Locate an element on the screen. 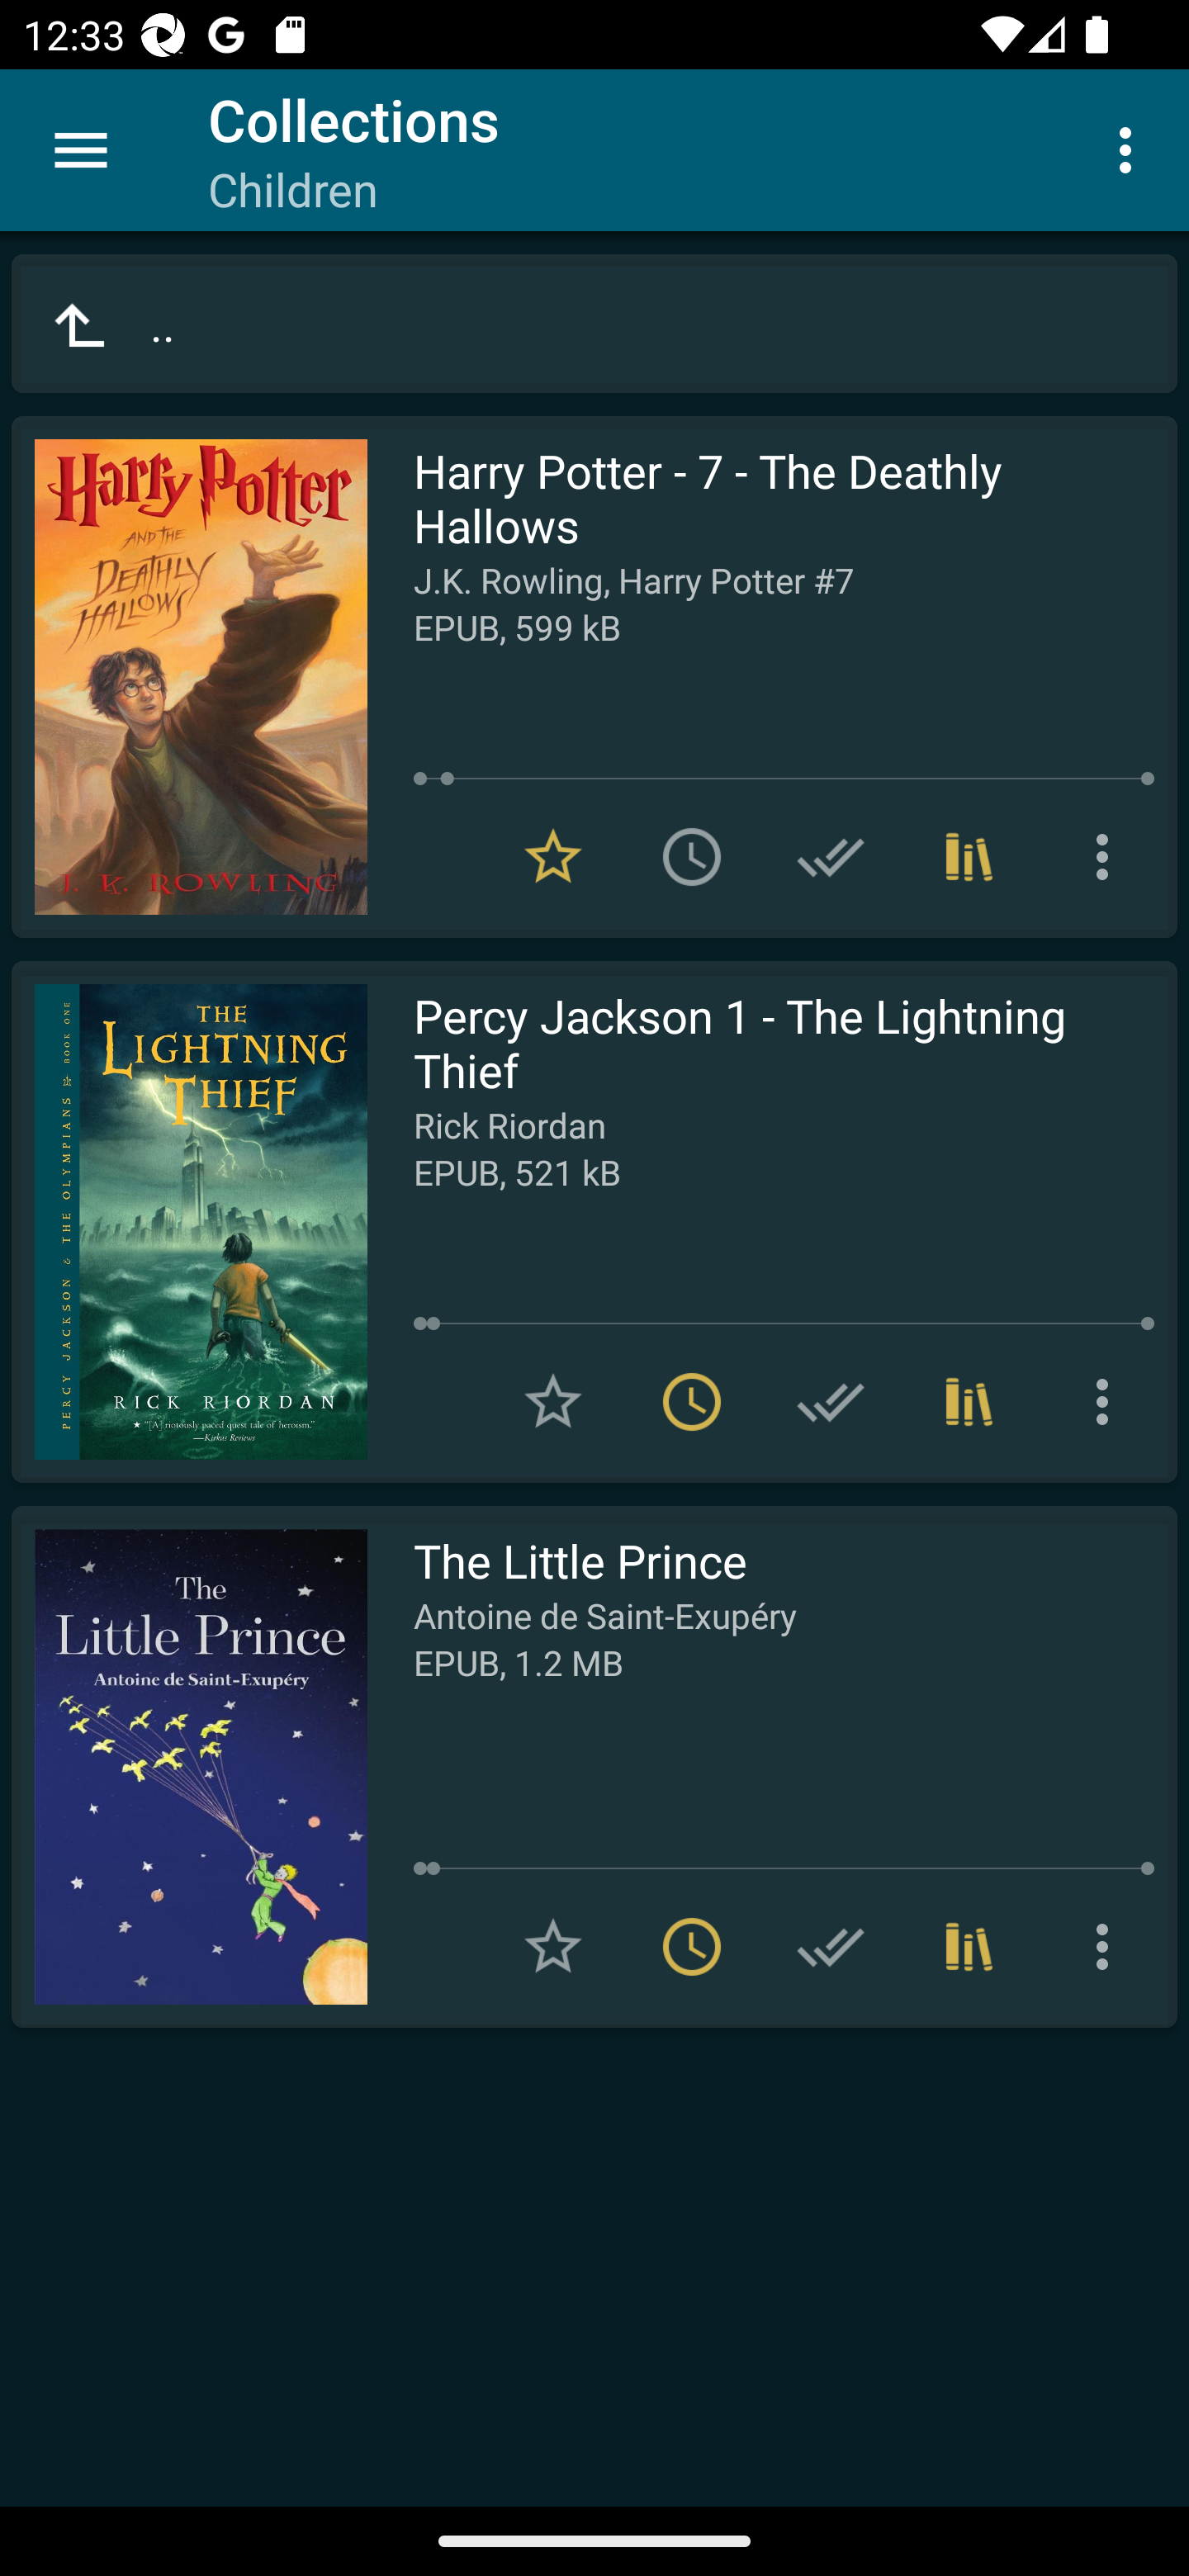  Read Percy Jackson 1 - The Lightning Thief is located at coordinates (189, 1222).